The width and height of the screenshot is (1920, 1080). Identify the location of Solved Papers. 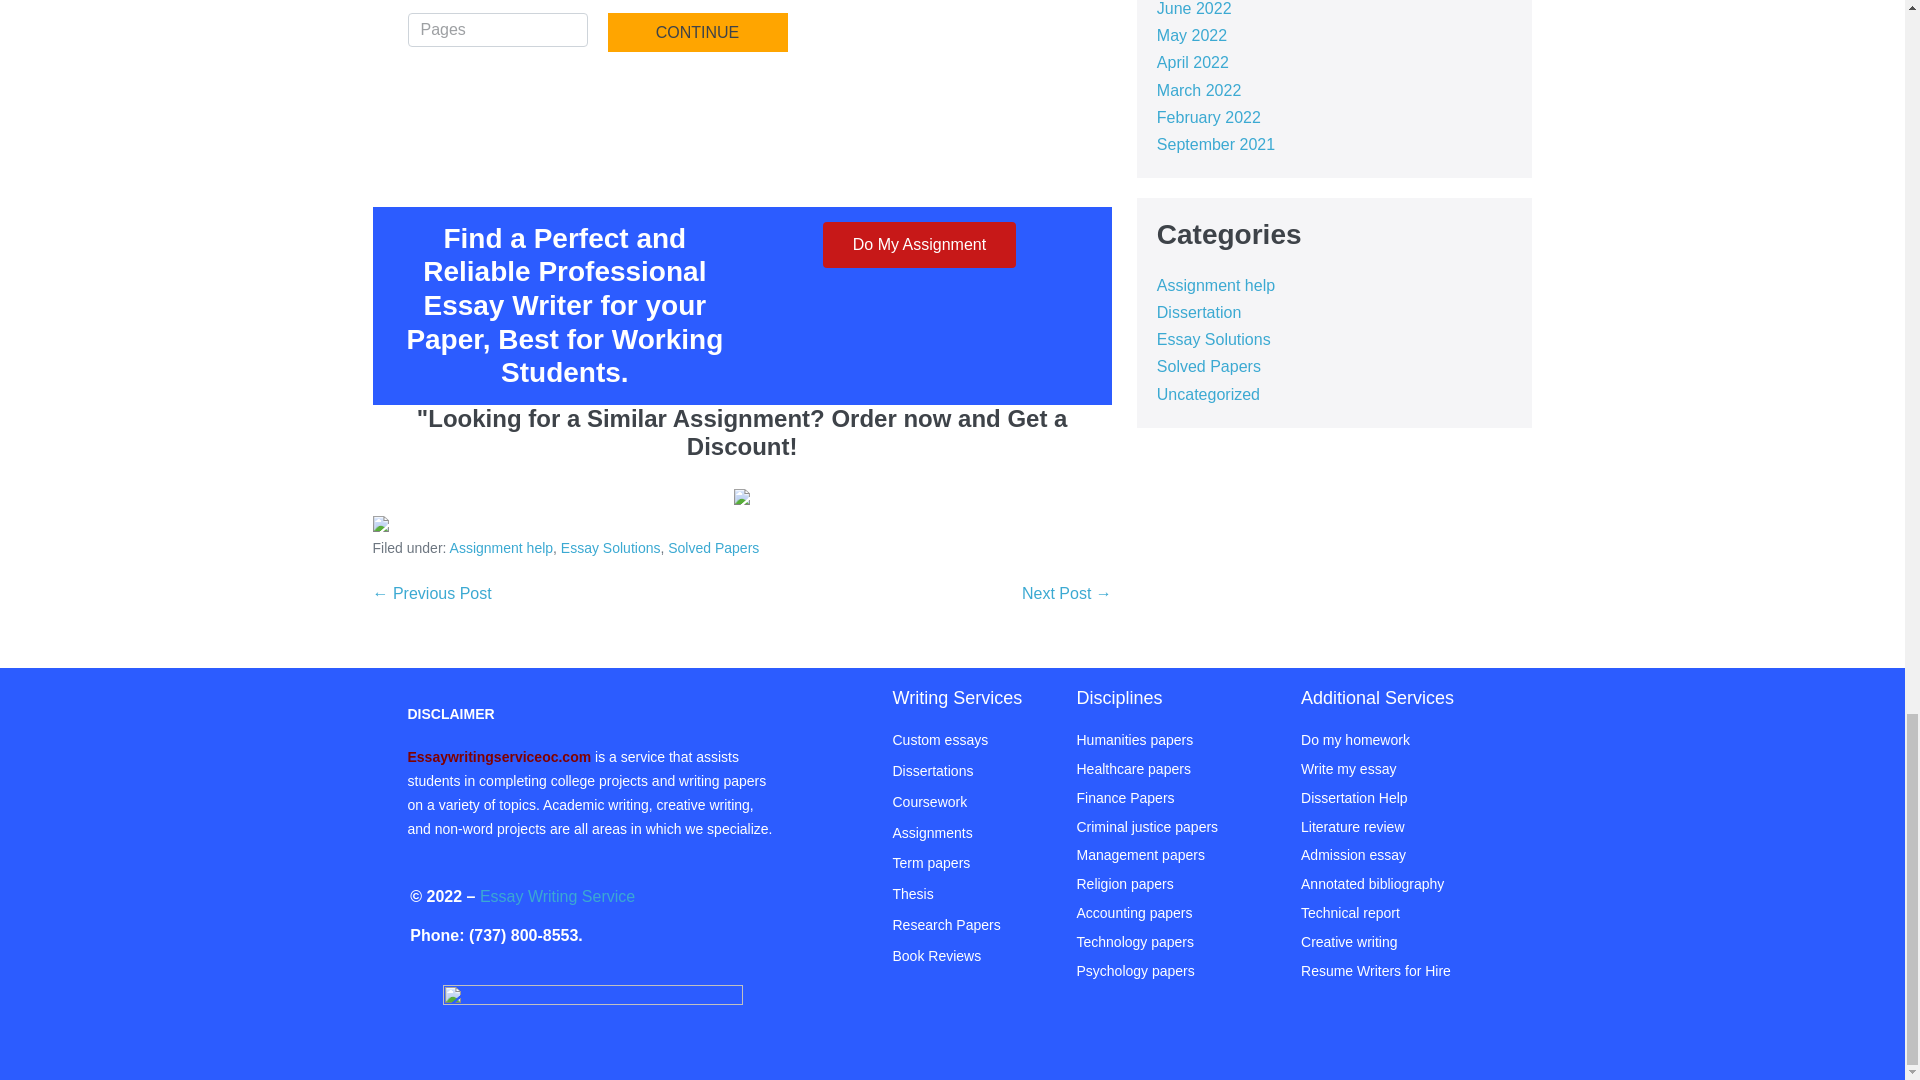
(713, 548).